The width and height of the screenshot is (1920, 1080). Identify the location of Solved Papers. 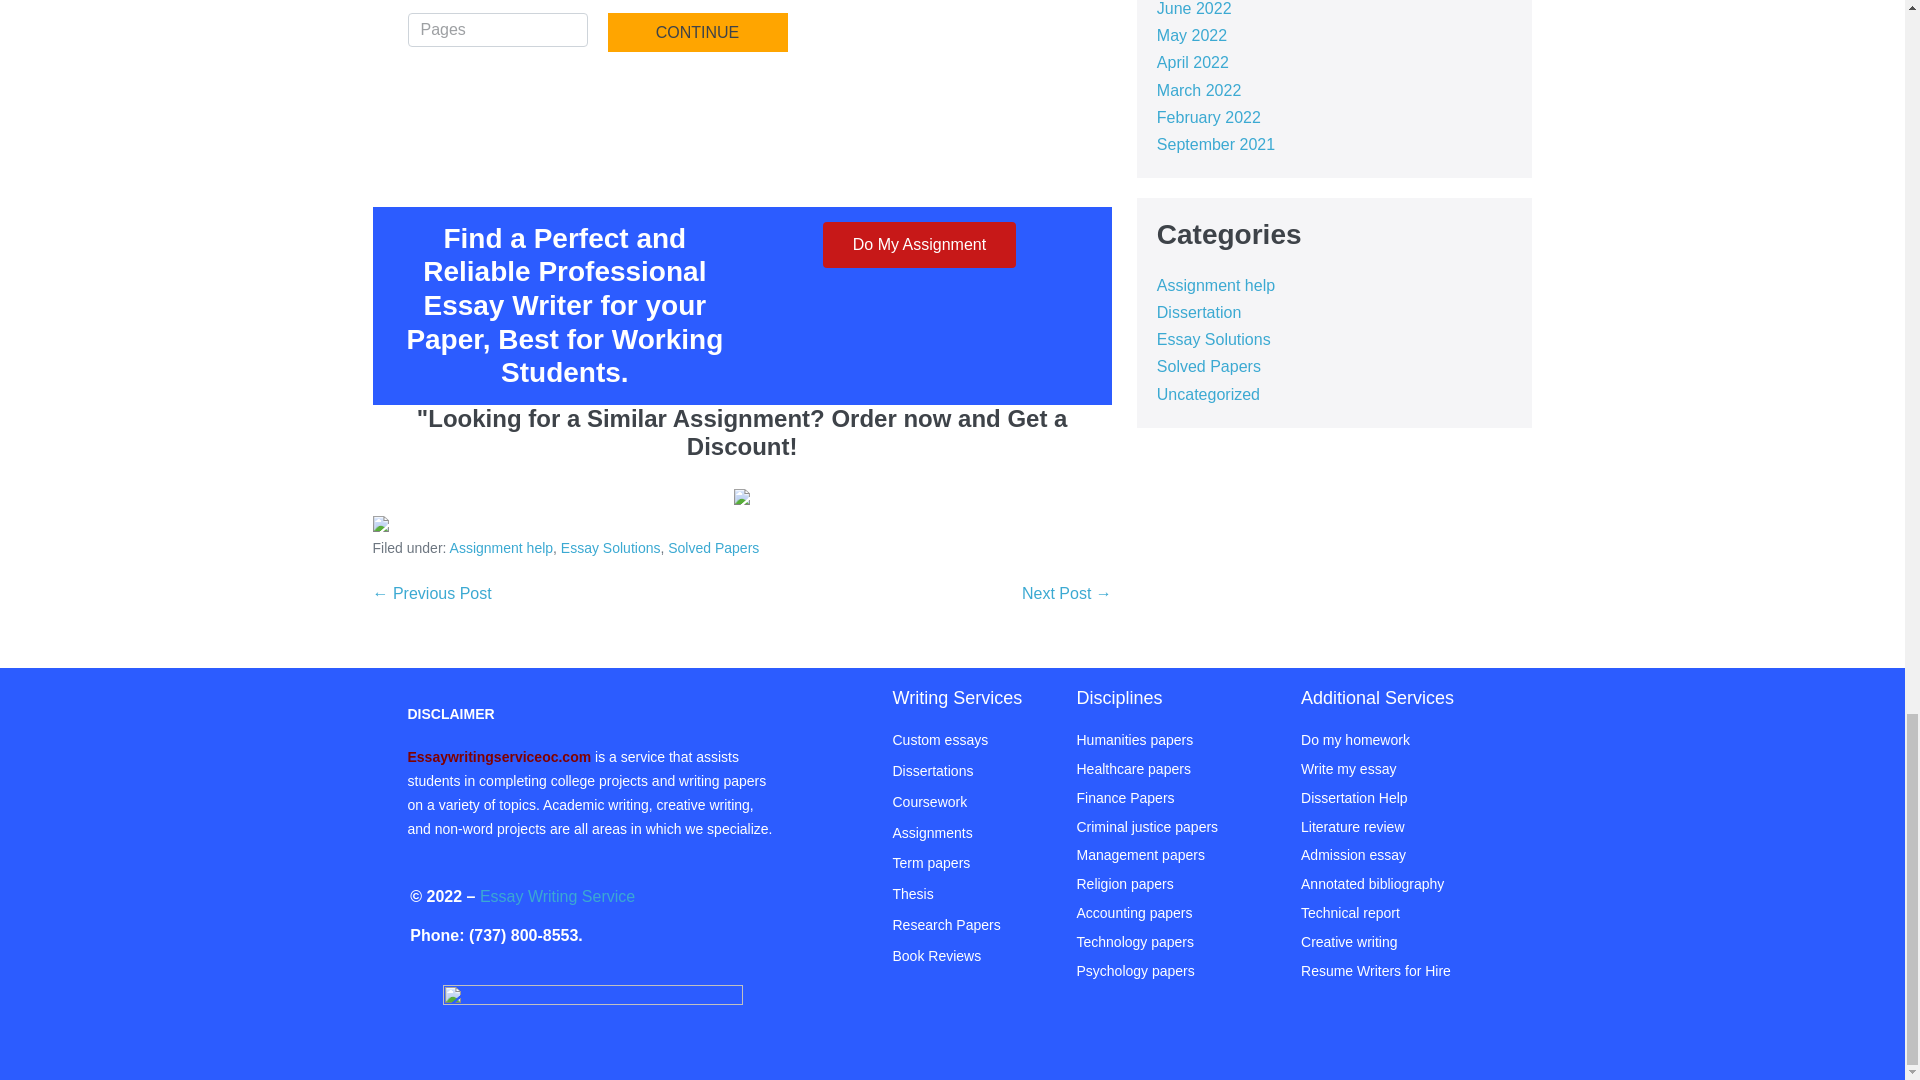
(713, 548).